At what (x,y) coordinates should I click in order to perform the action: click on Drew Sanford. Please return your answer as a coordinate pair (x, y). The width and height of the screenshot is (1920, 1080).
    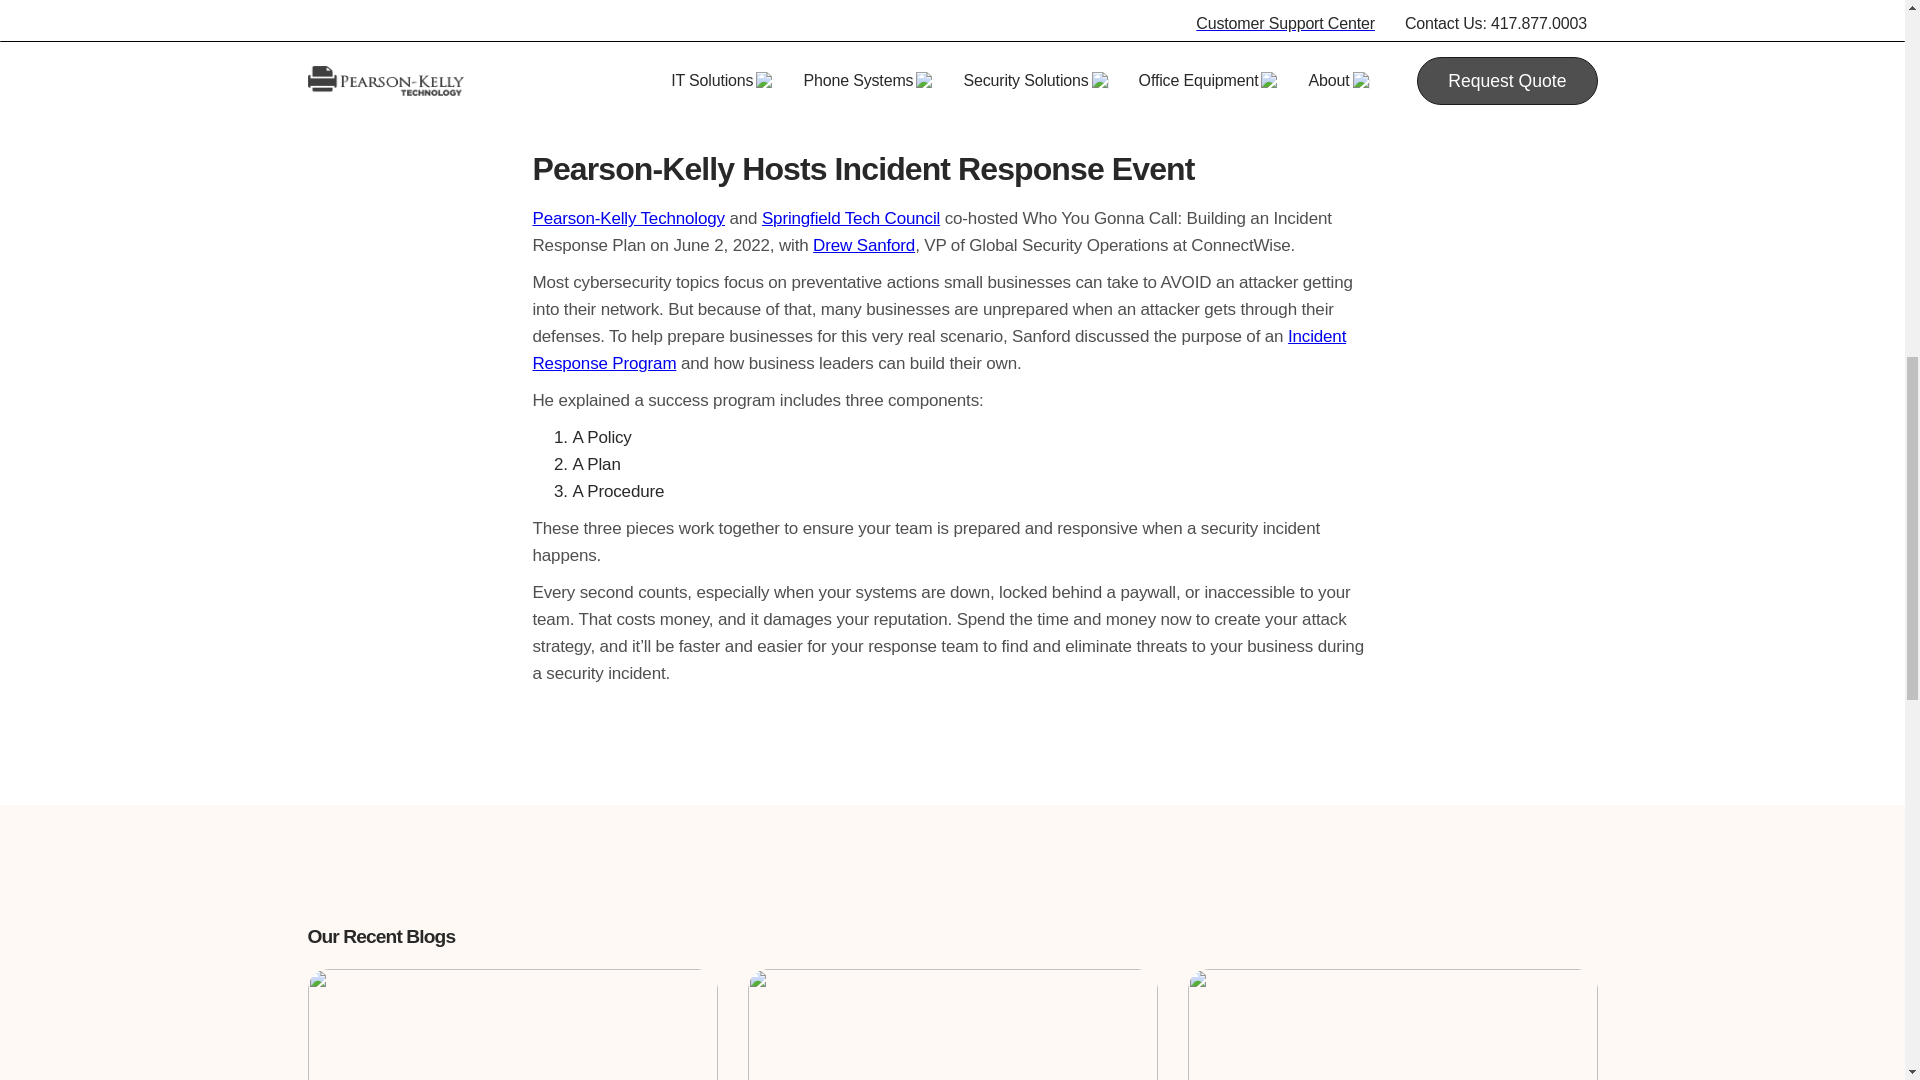
    Looking at the image, I should click on (864, 245).